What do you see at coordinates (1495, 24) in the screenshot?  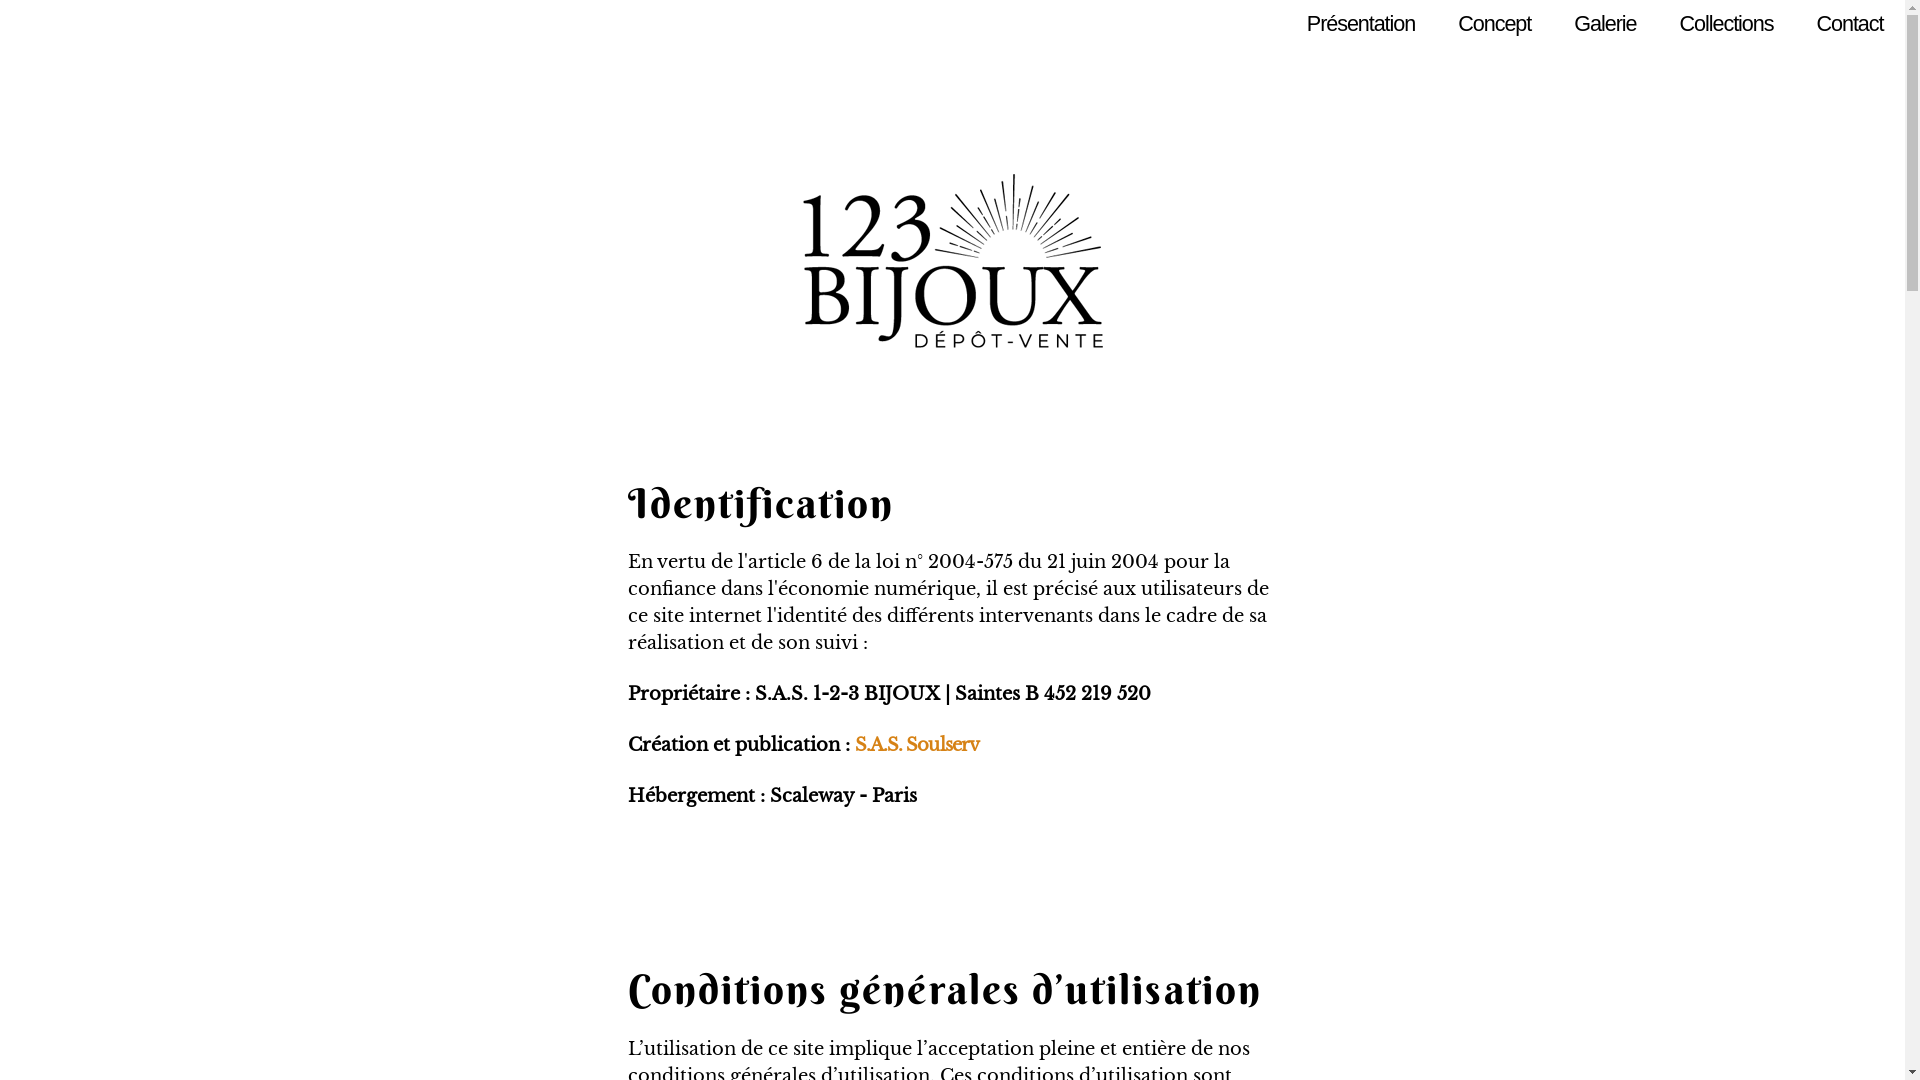 I see `Concept` at bounding box center [1495, 24].